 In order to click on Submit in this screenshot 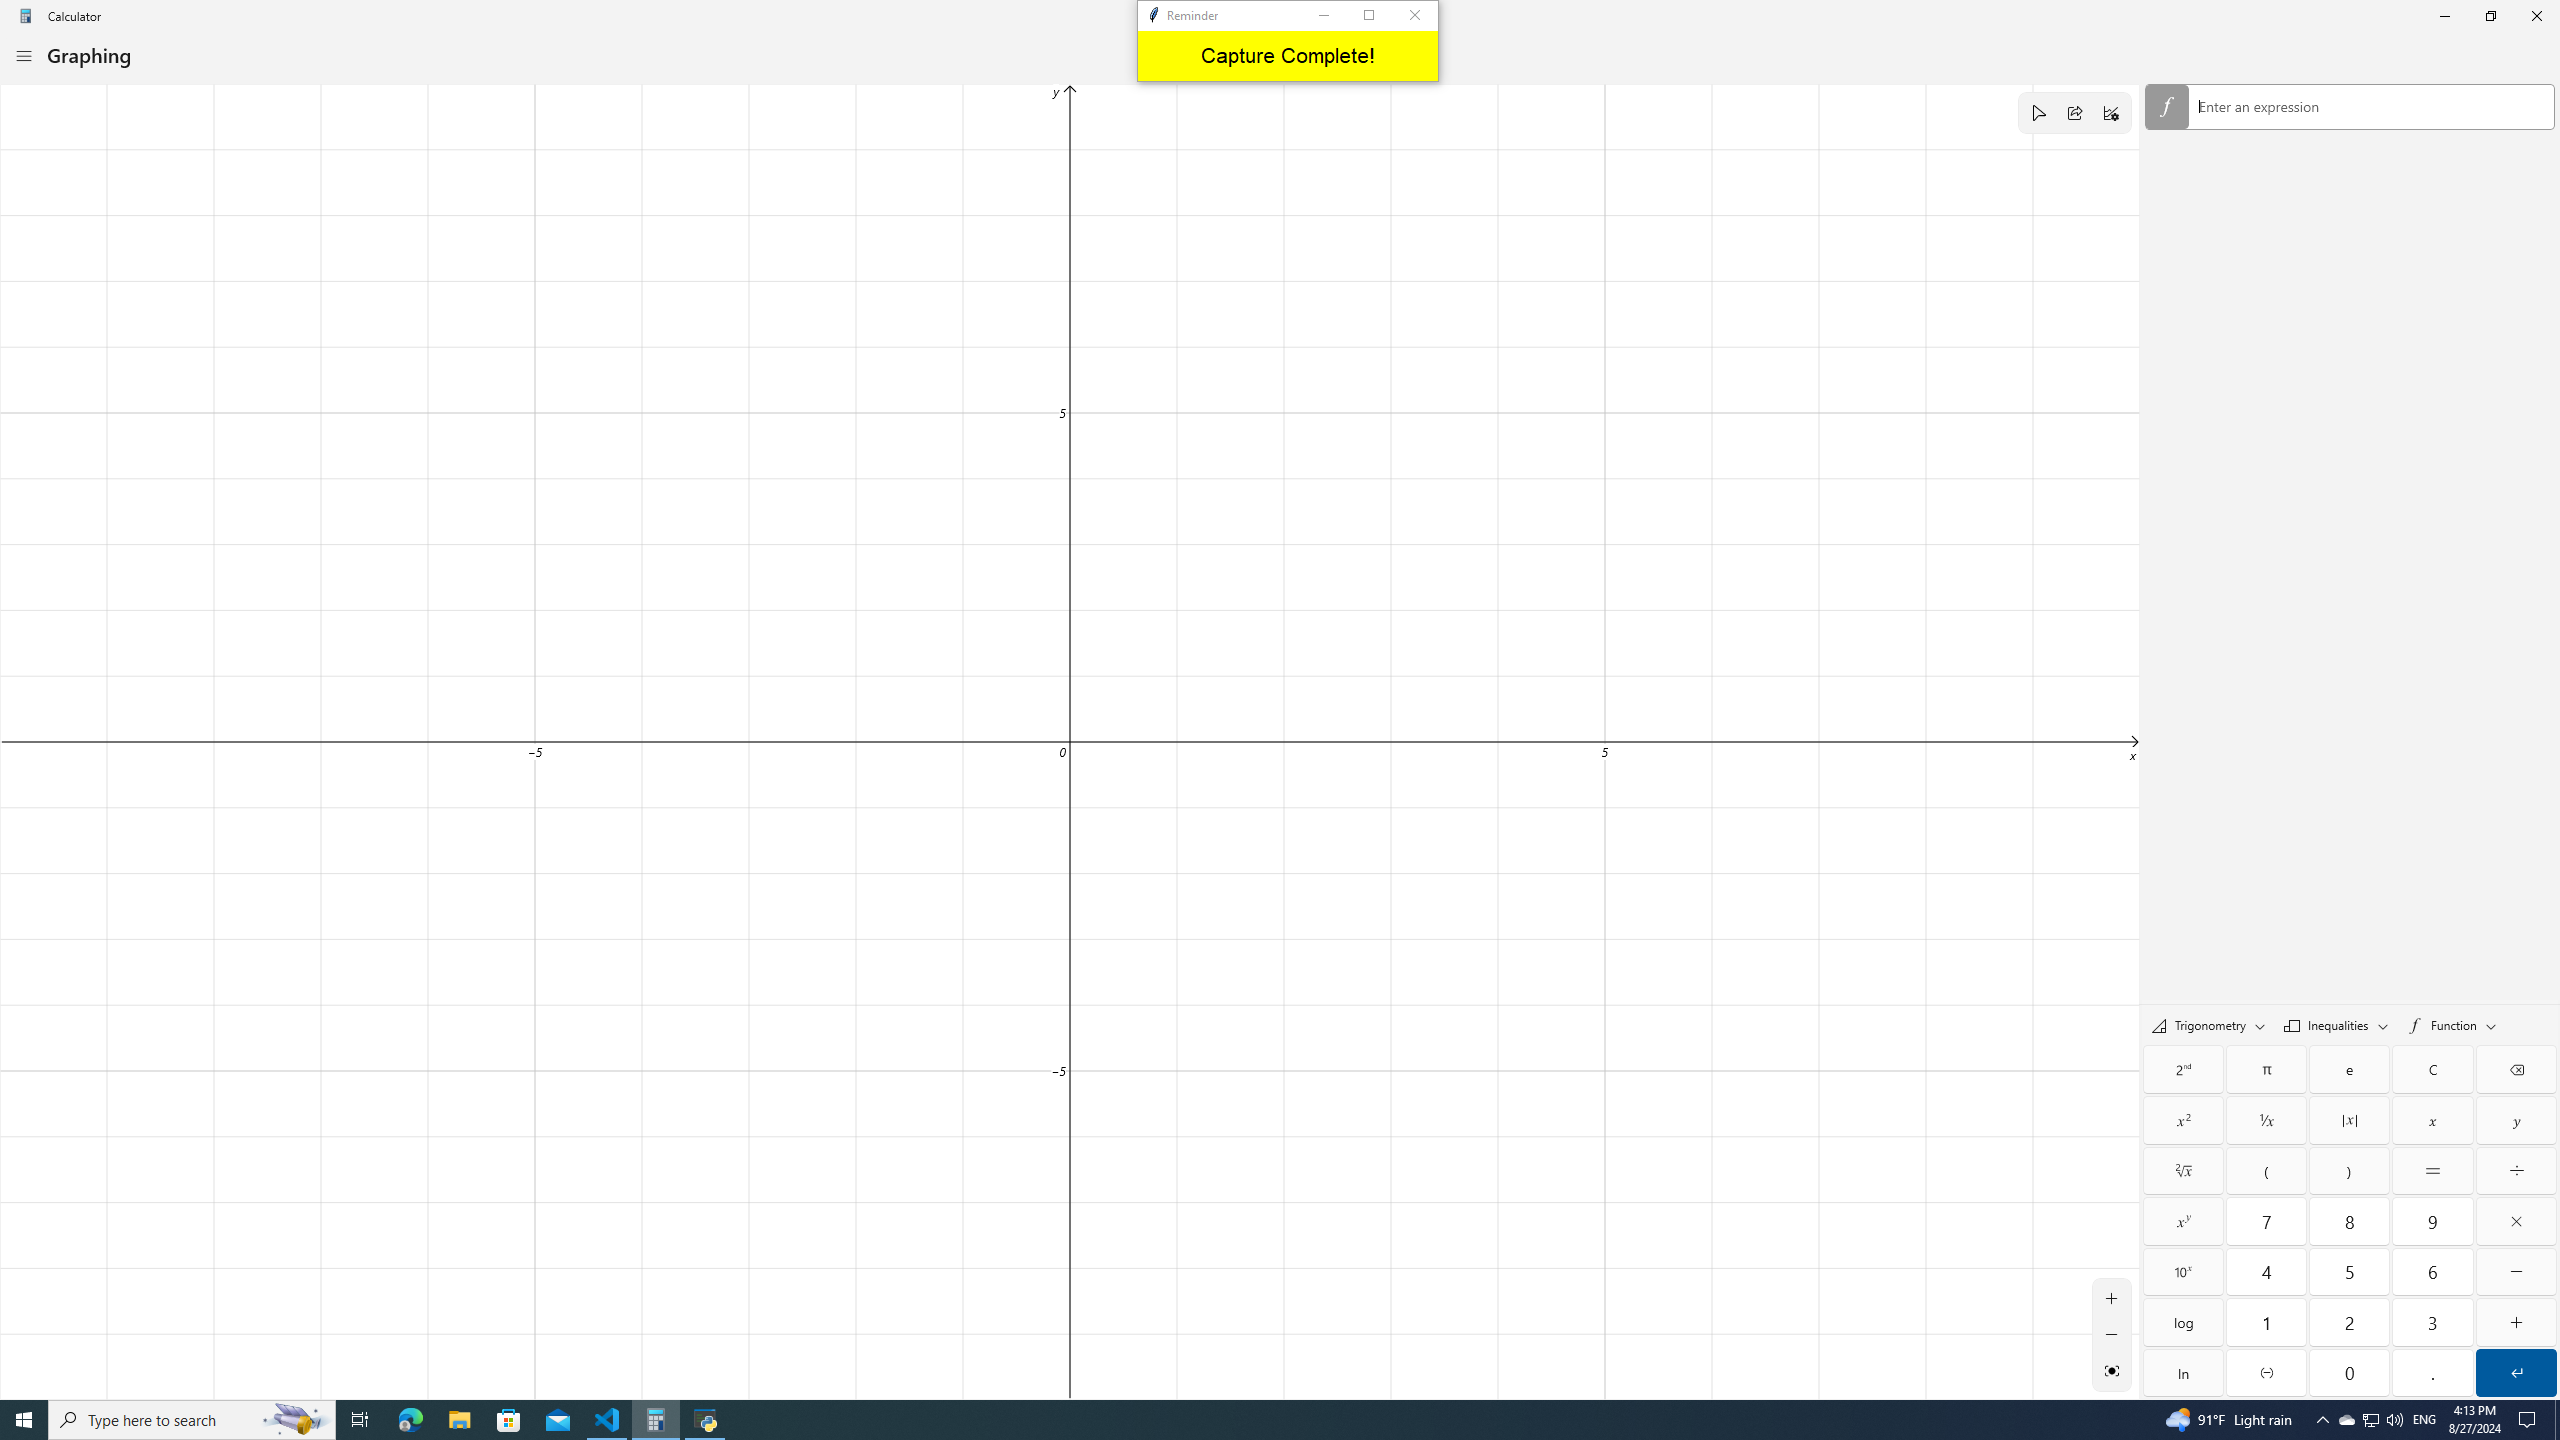, I will do `click(2516, 1372)`.